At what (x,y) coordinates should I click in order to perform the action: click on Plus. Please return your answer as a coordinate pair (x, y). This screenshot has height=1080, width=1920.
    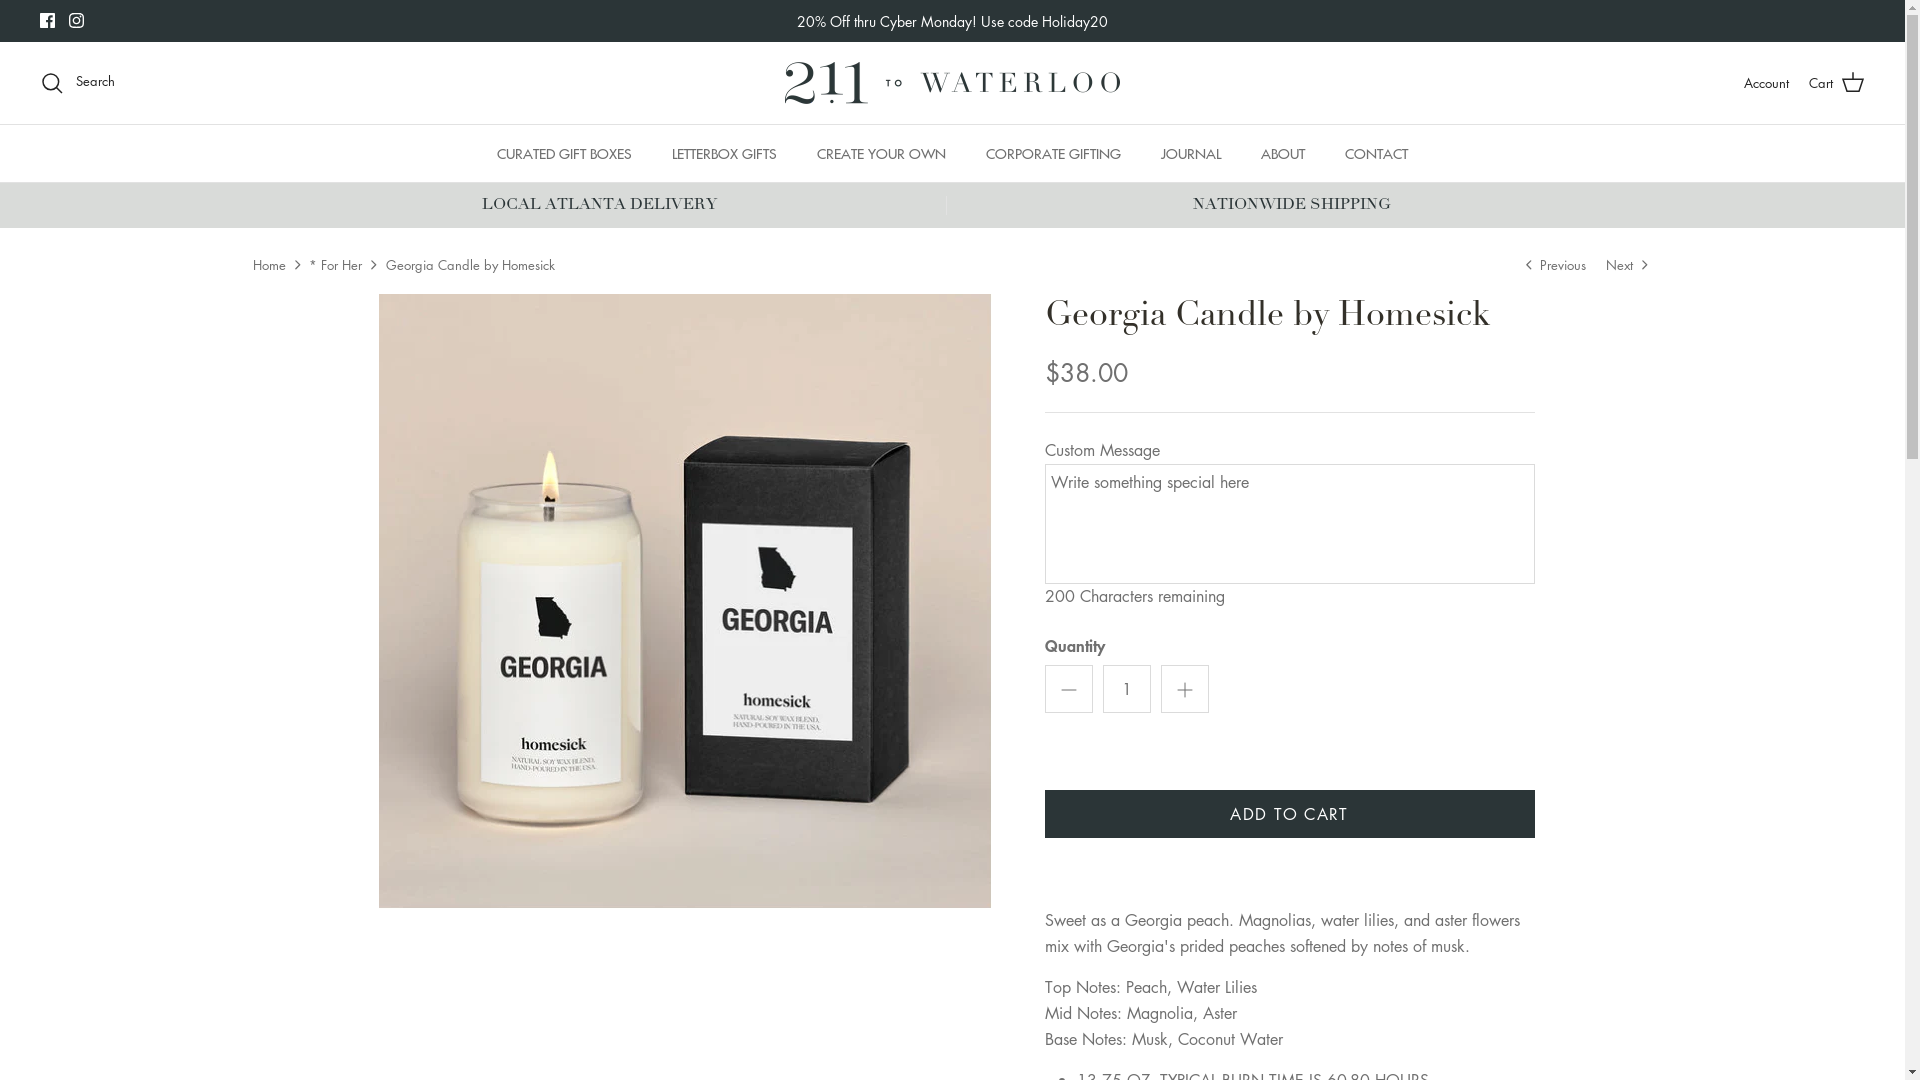
    Looking at the image, I should click on (1184, 689).